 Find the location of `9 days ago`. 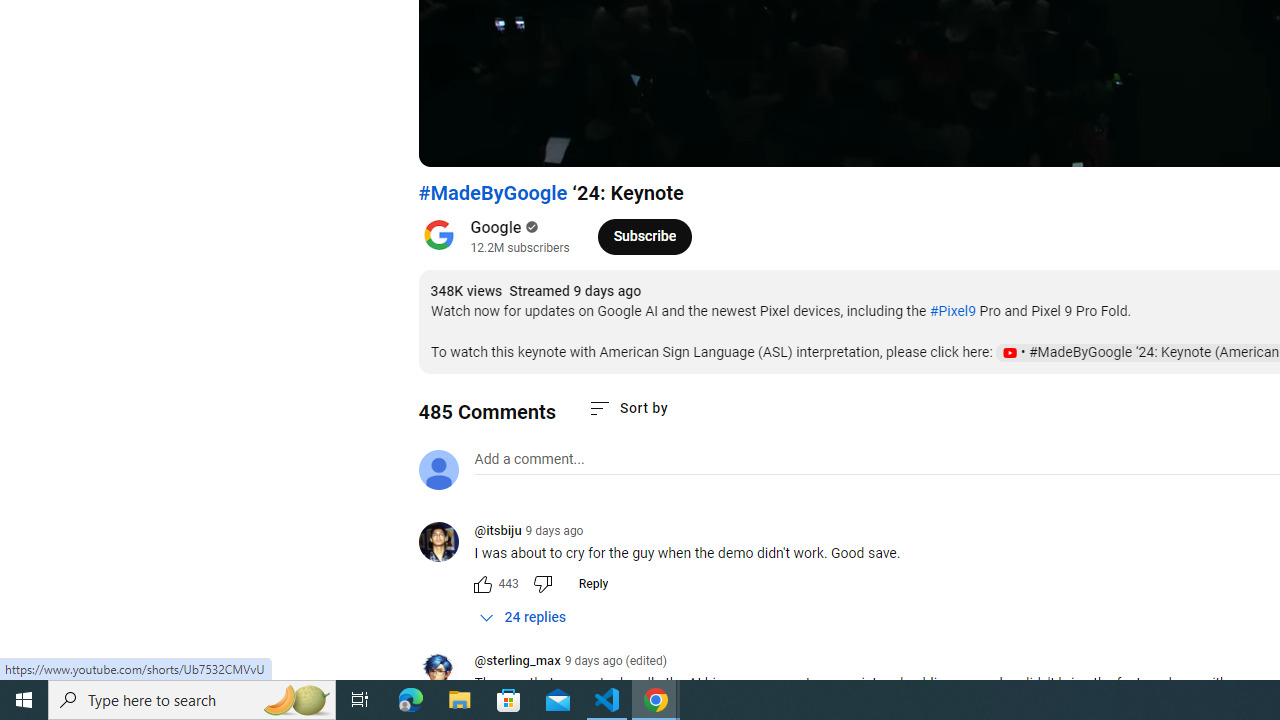

9 days ago is located at coordinates (554, 531).